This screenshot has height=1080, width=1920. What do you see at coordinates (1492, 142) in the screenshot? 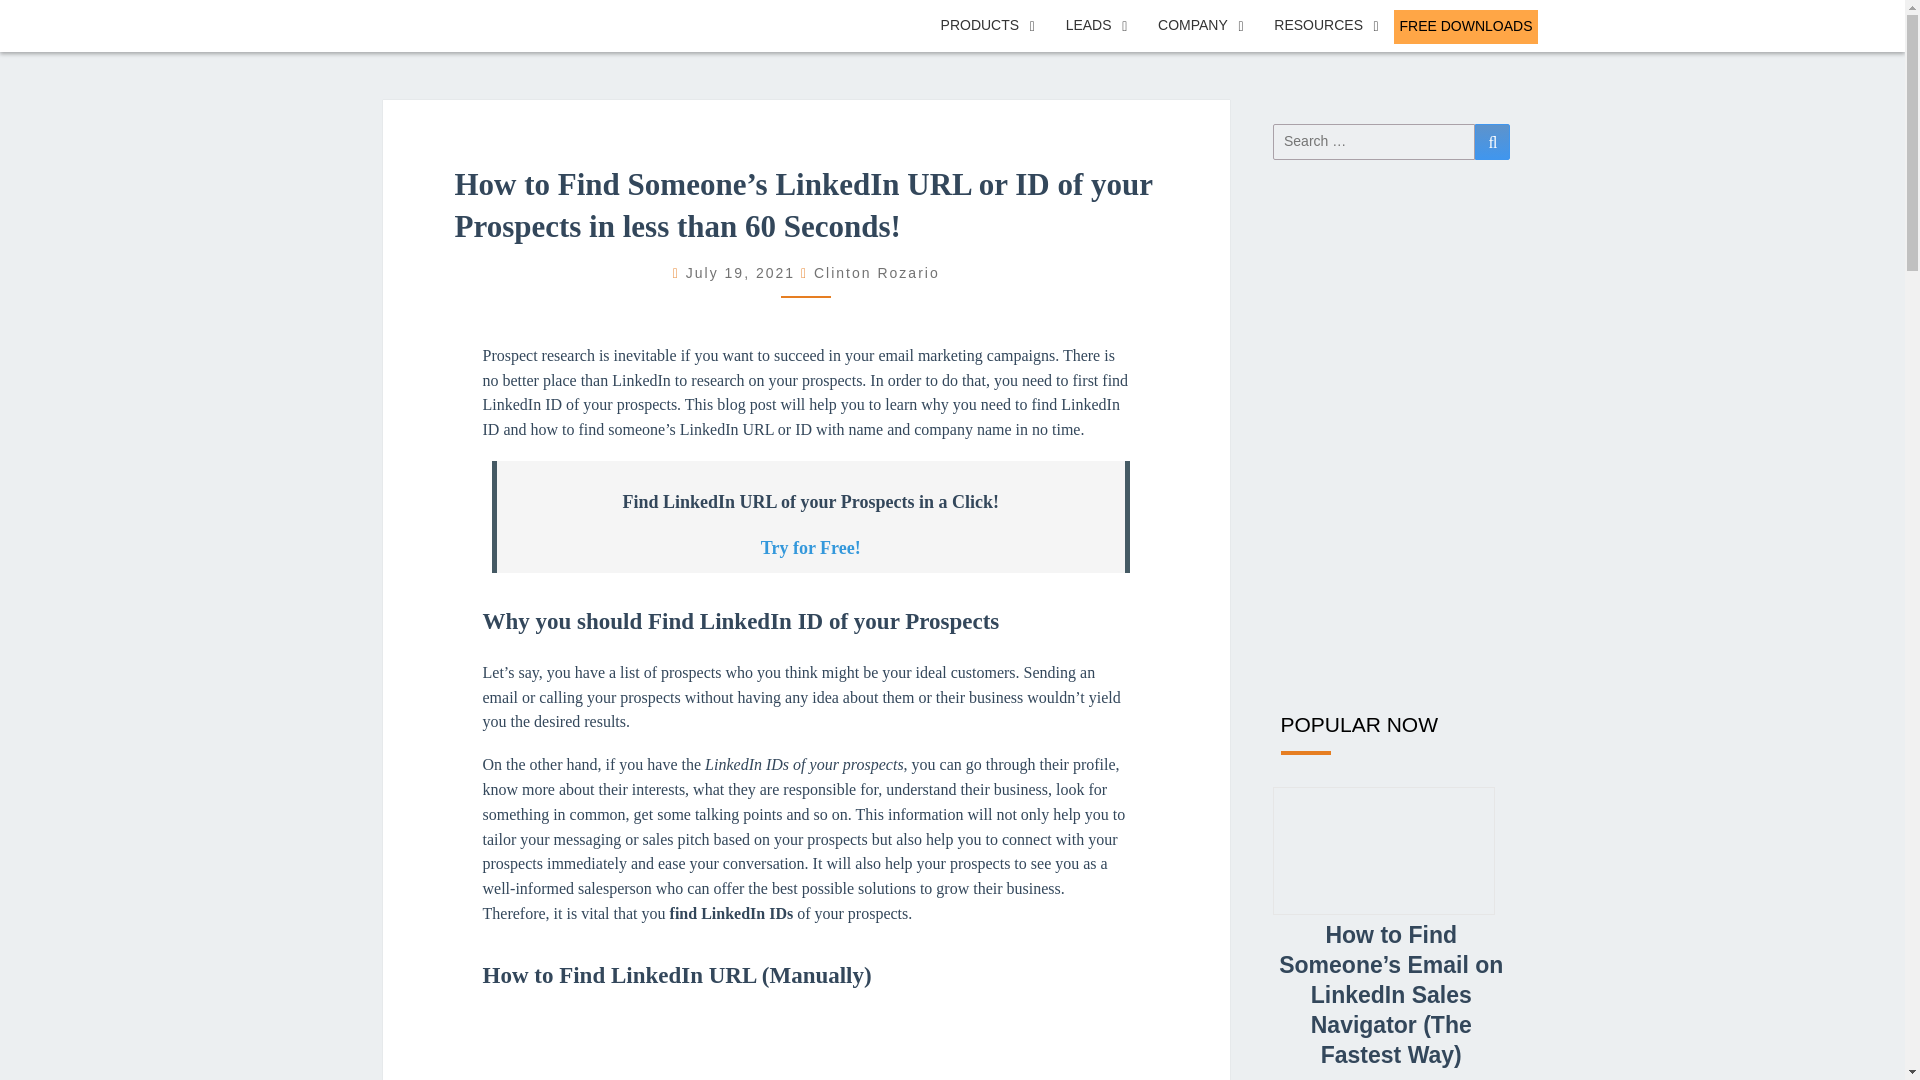
I see `Search` at bounding box center [1492, 142].